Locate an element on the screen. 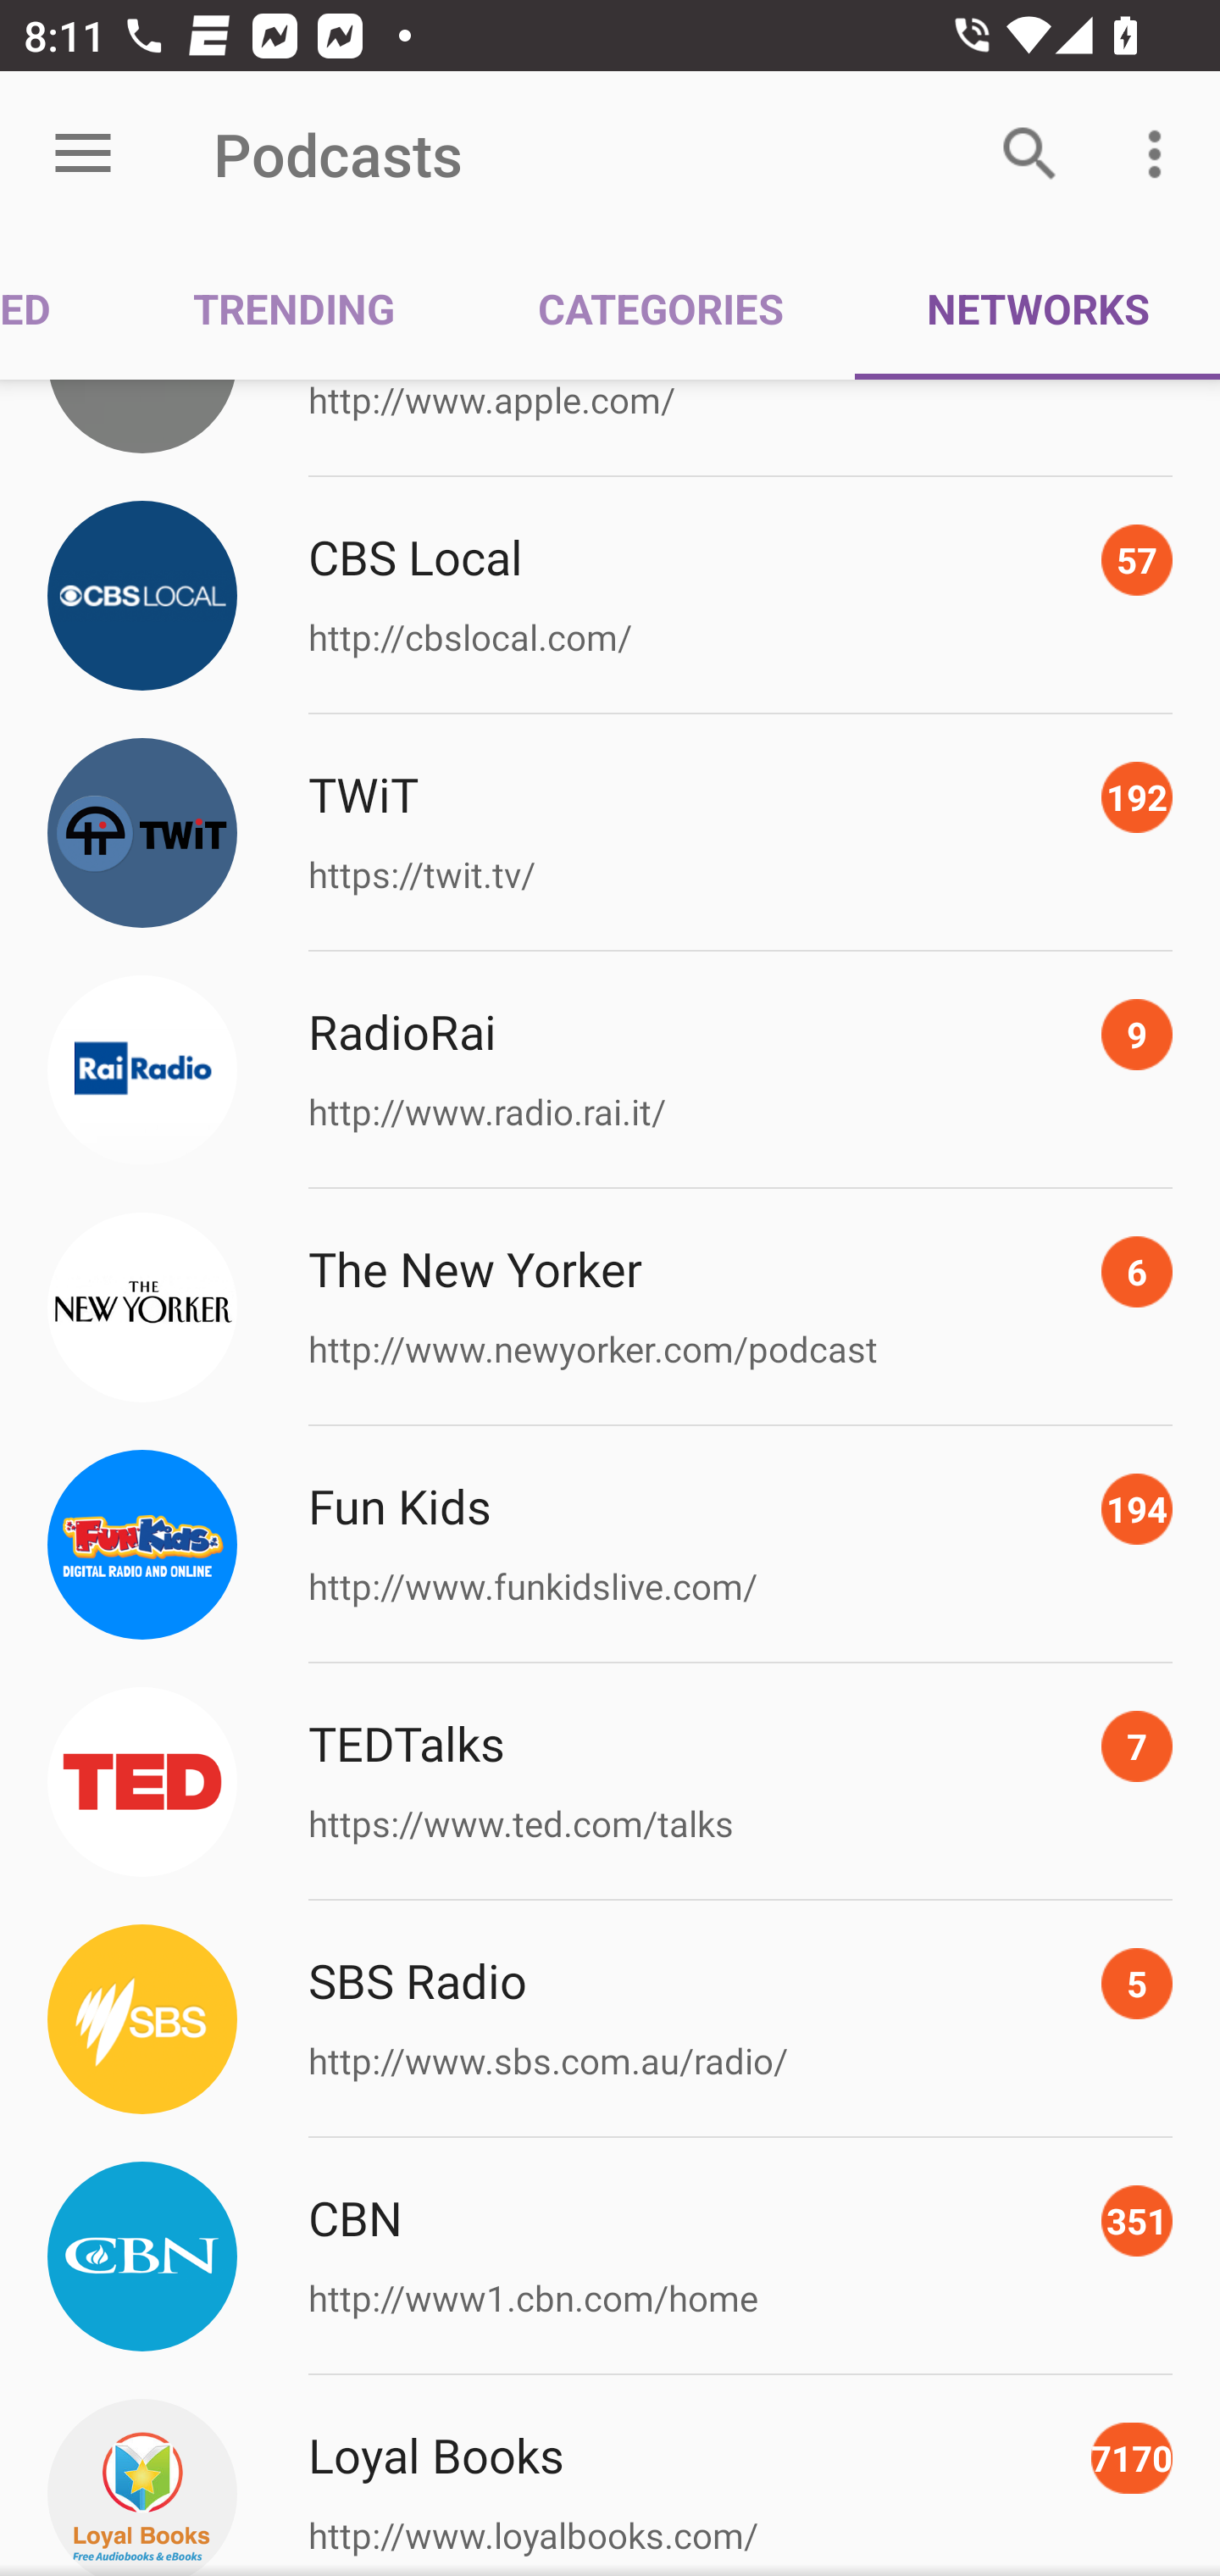  Picture SBS Radio 5 http://www.sbs.com.au/radio/ is located at coordinates (610, 2019).